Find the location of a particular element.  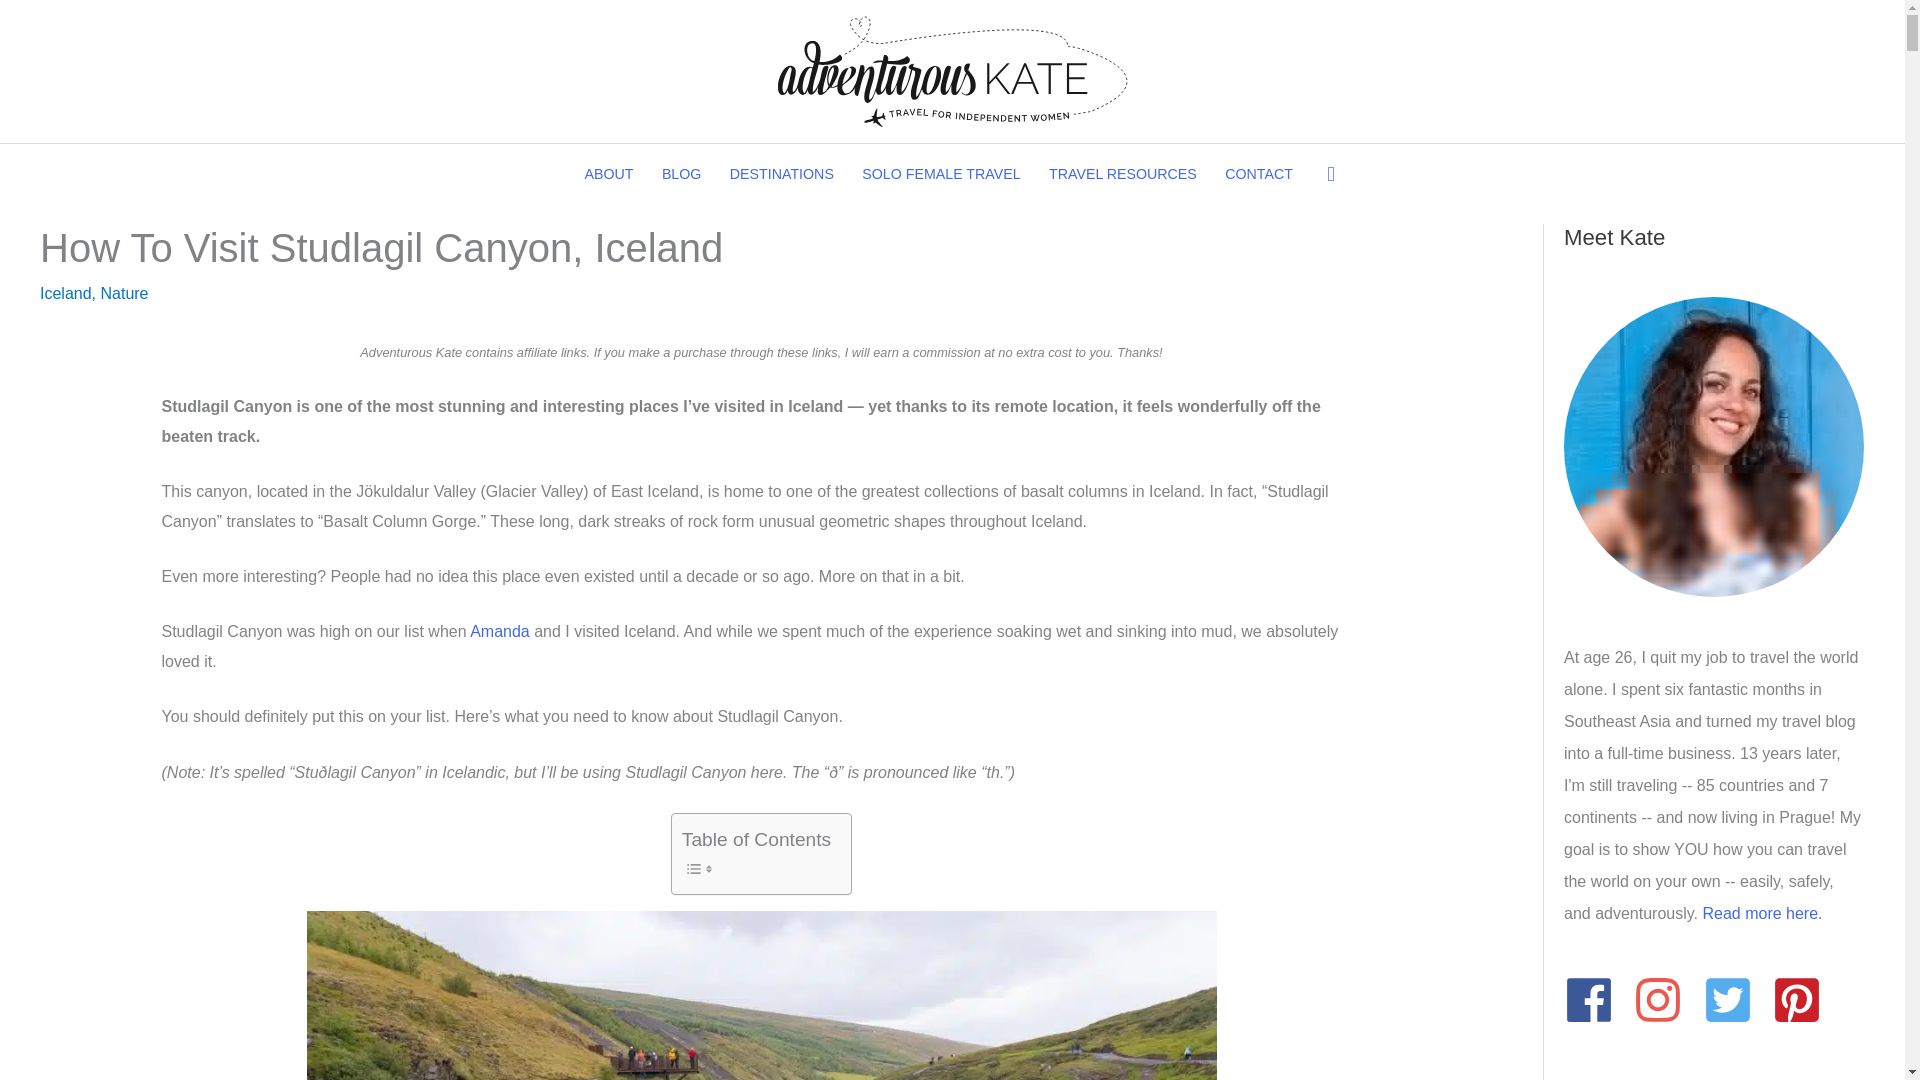

kate is located at coordinates (1714, 447).